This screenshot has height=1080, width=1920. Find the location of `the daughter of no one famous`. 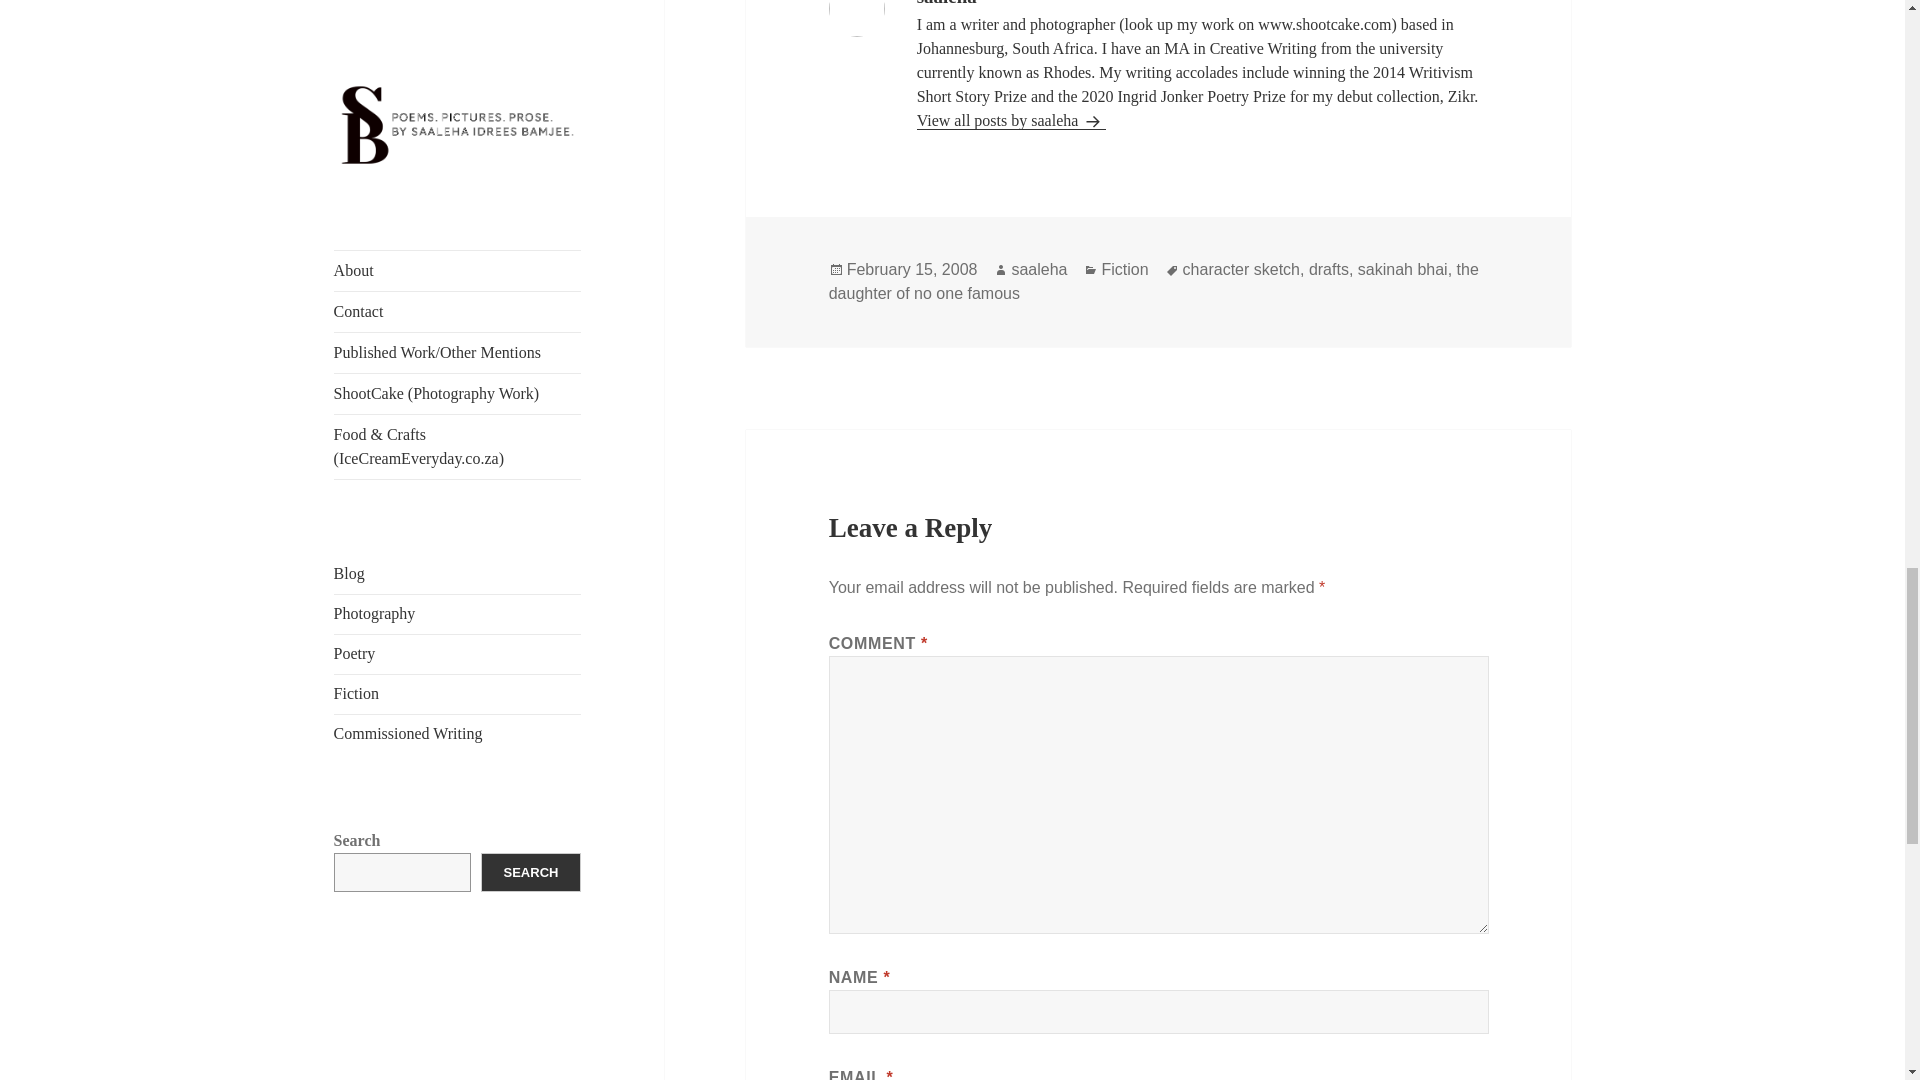

the daughter of no one famous is located at coordinates (1154, 282).